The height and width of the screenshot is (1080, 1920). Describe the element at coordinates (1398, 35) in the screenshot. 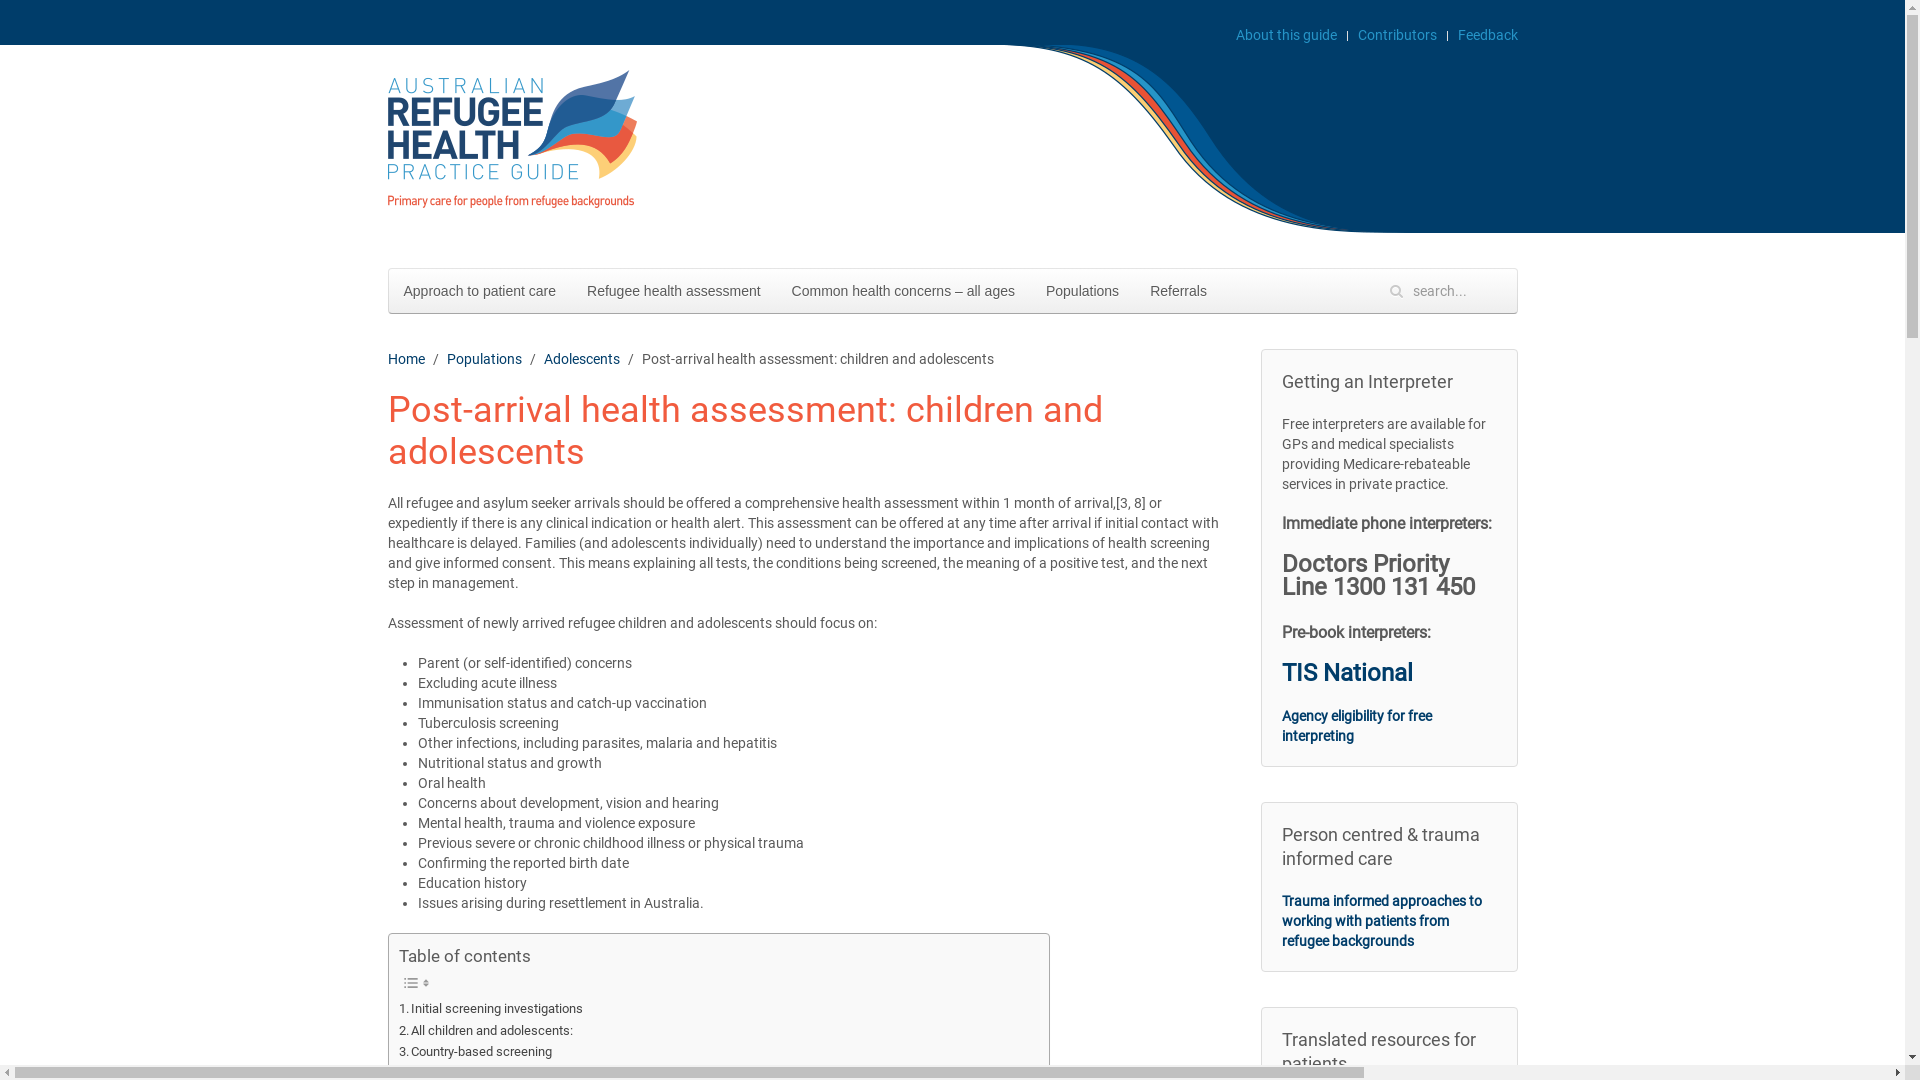

I see `Contributors` at that location.